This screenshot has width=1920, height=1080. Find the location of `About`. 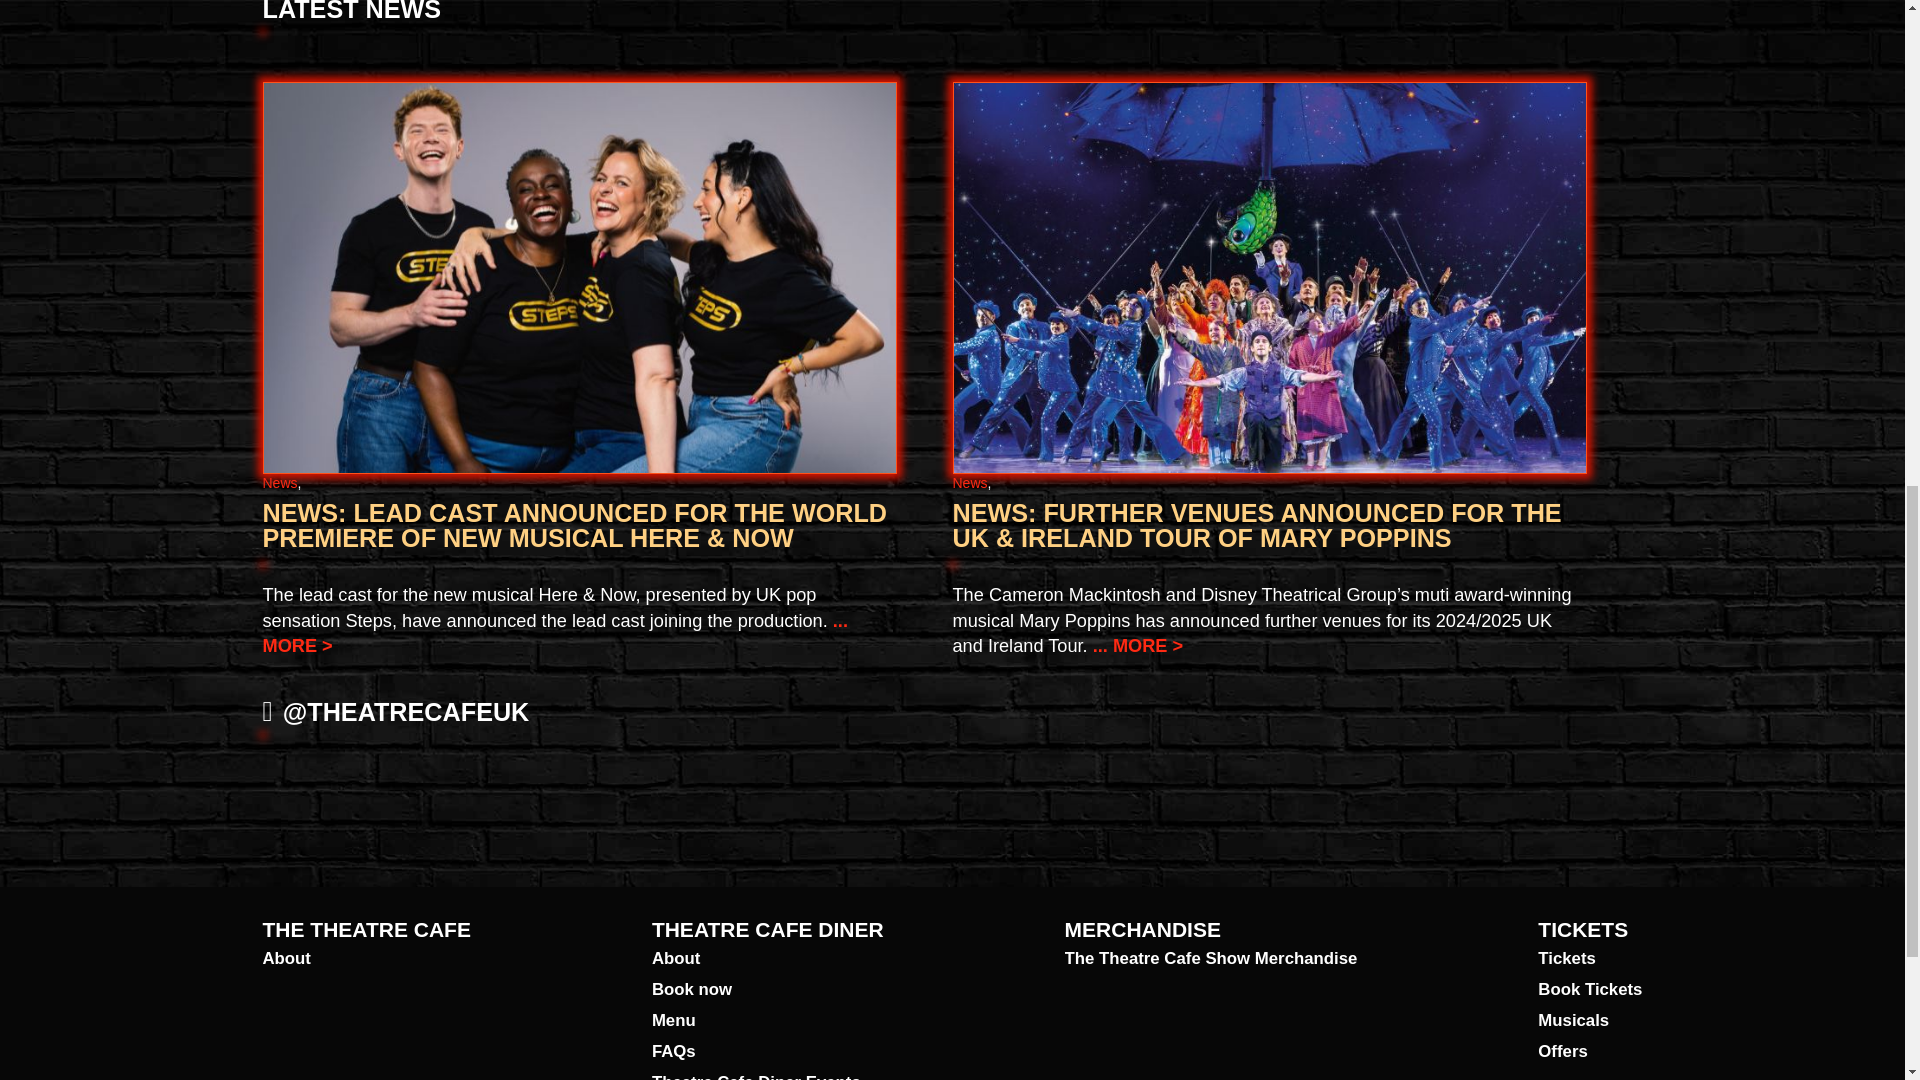

About is located at coordinates (768, 959).